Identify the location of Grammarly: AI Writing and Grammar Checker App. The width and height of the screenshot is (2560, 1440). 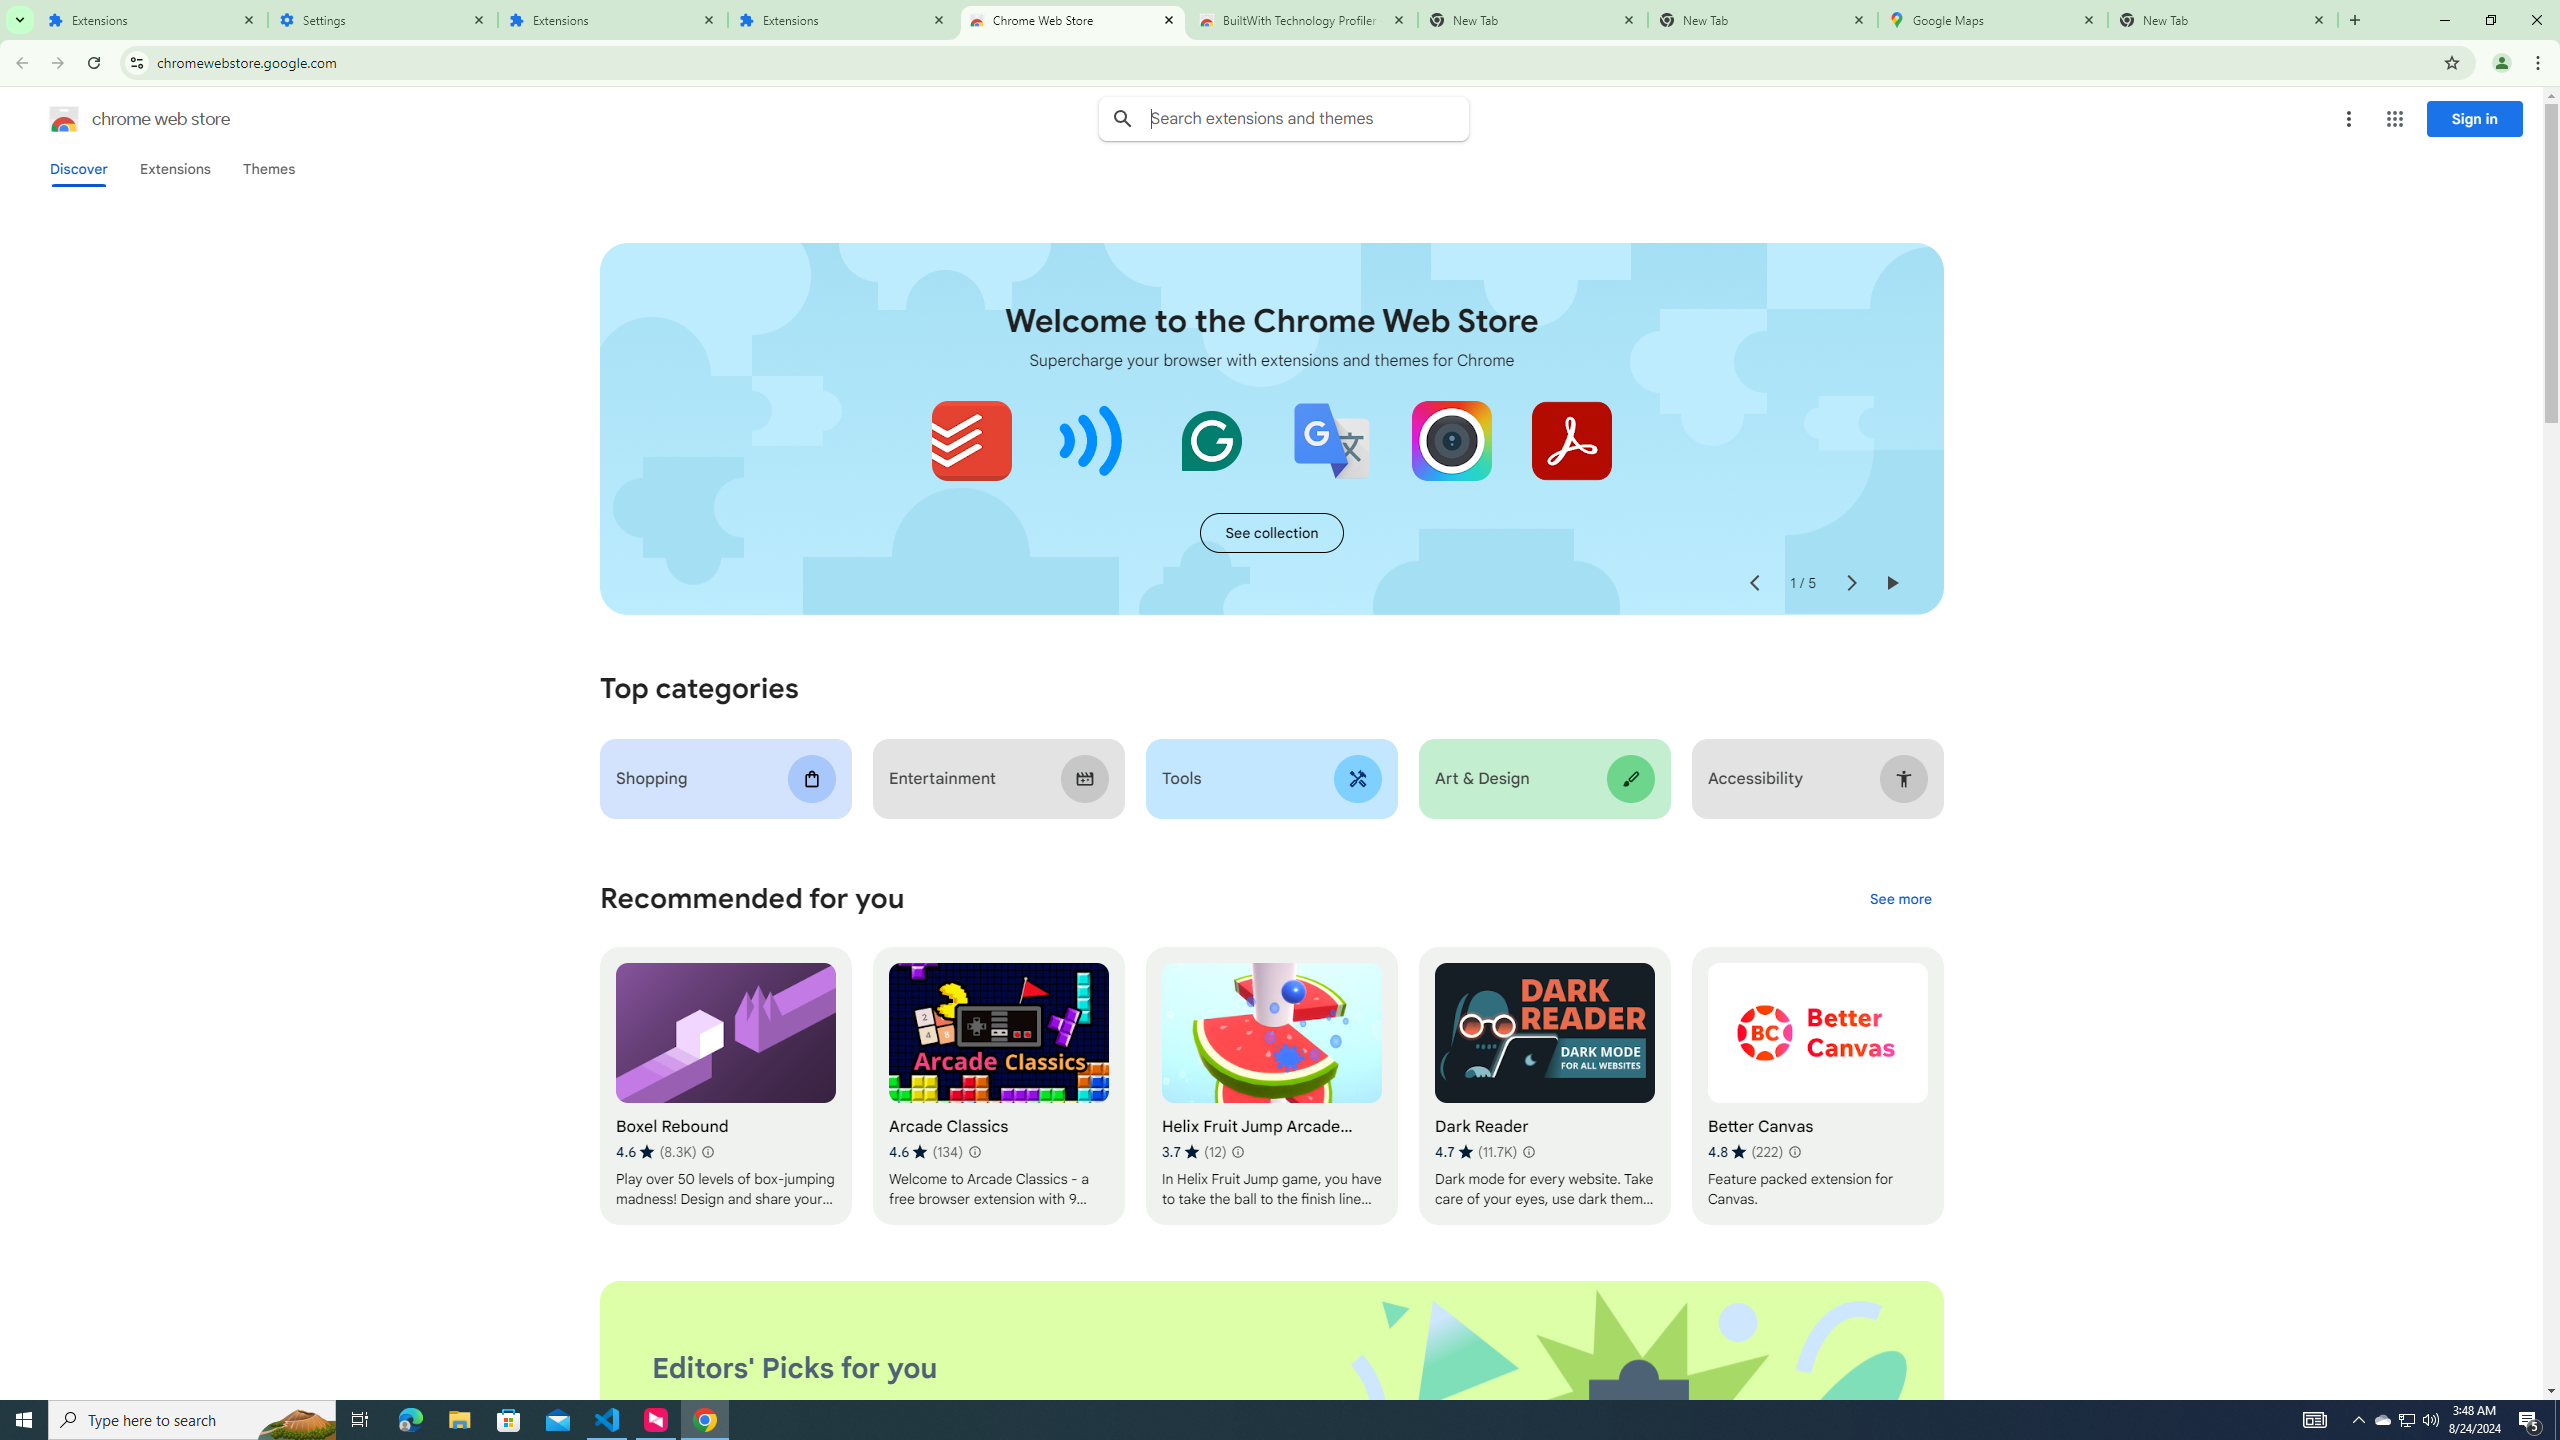
(1212, 440).